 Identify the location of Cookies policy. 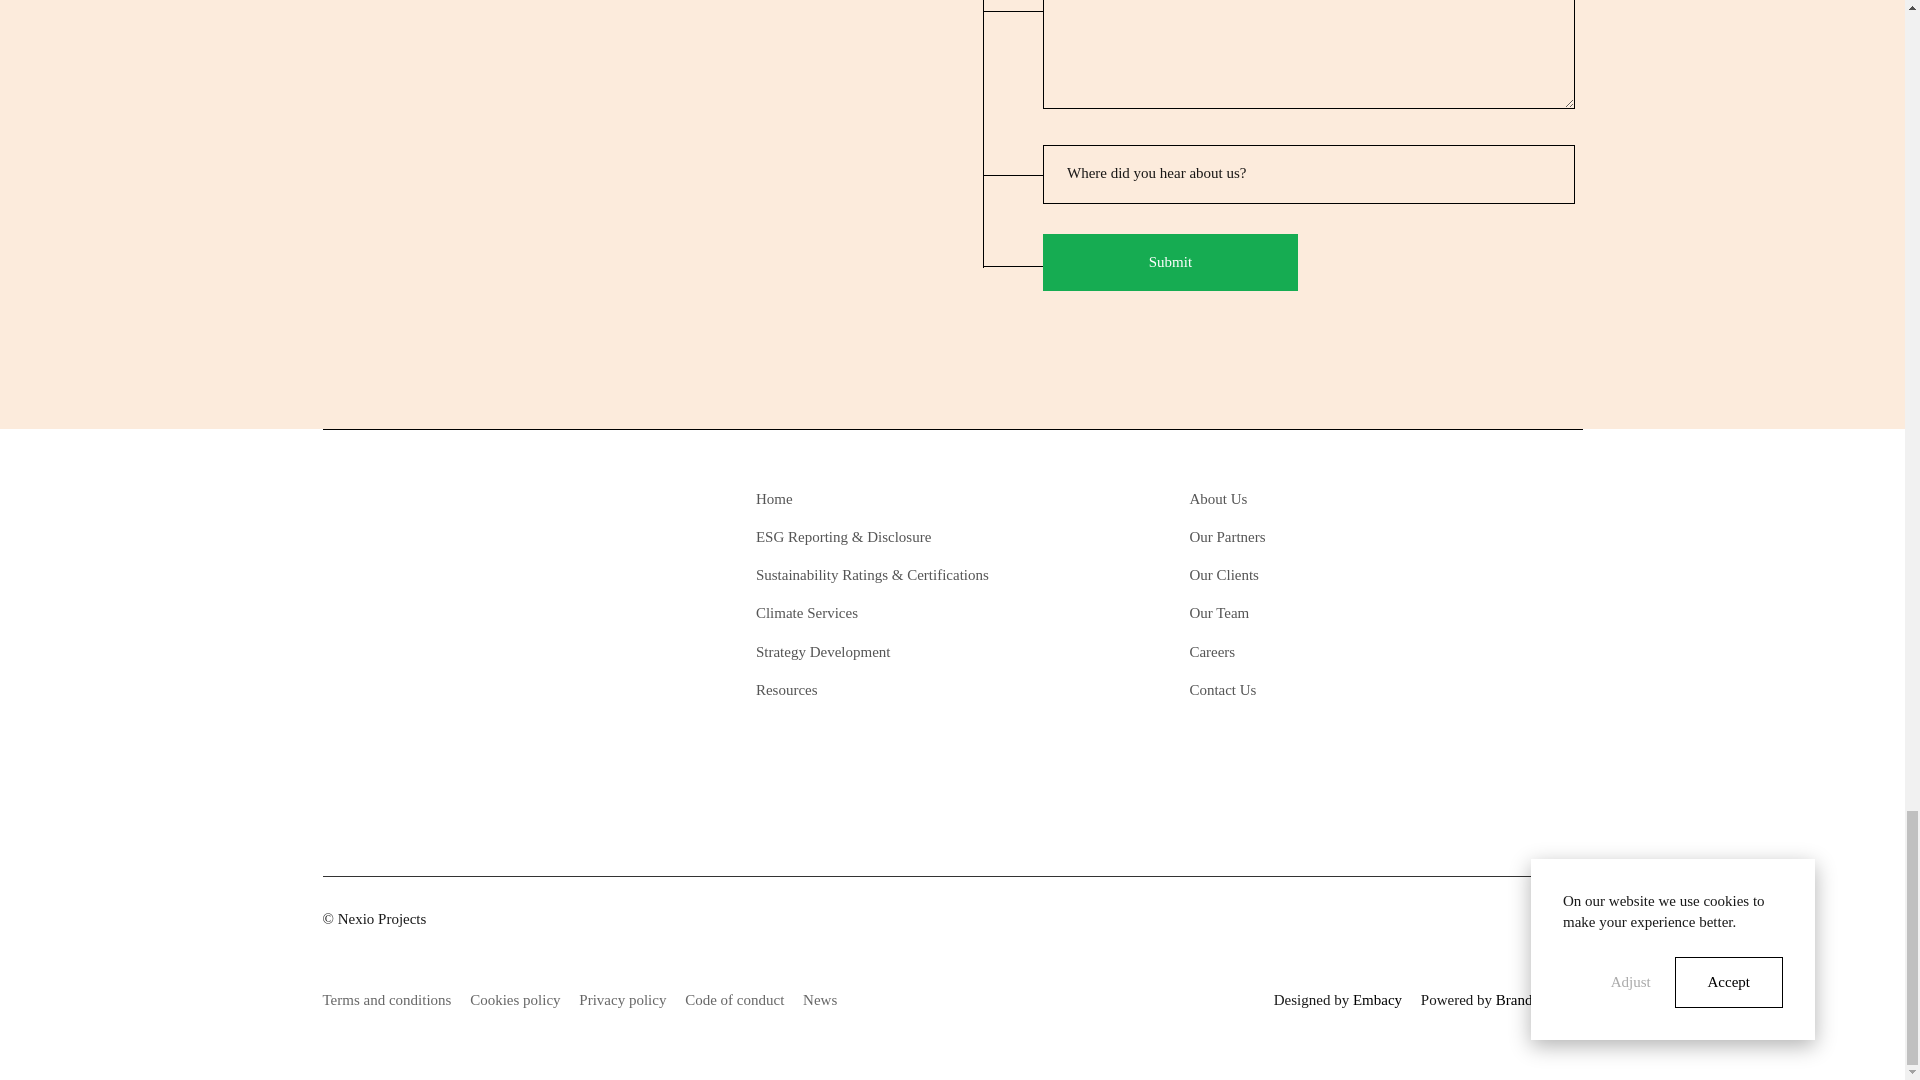
(515, 1000).